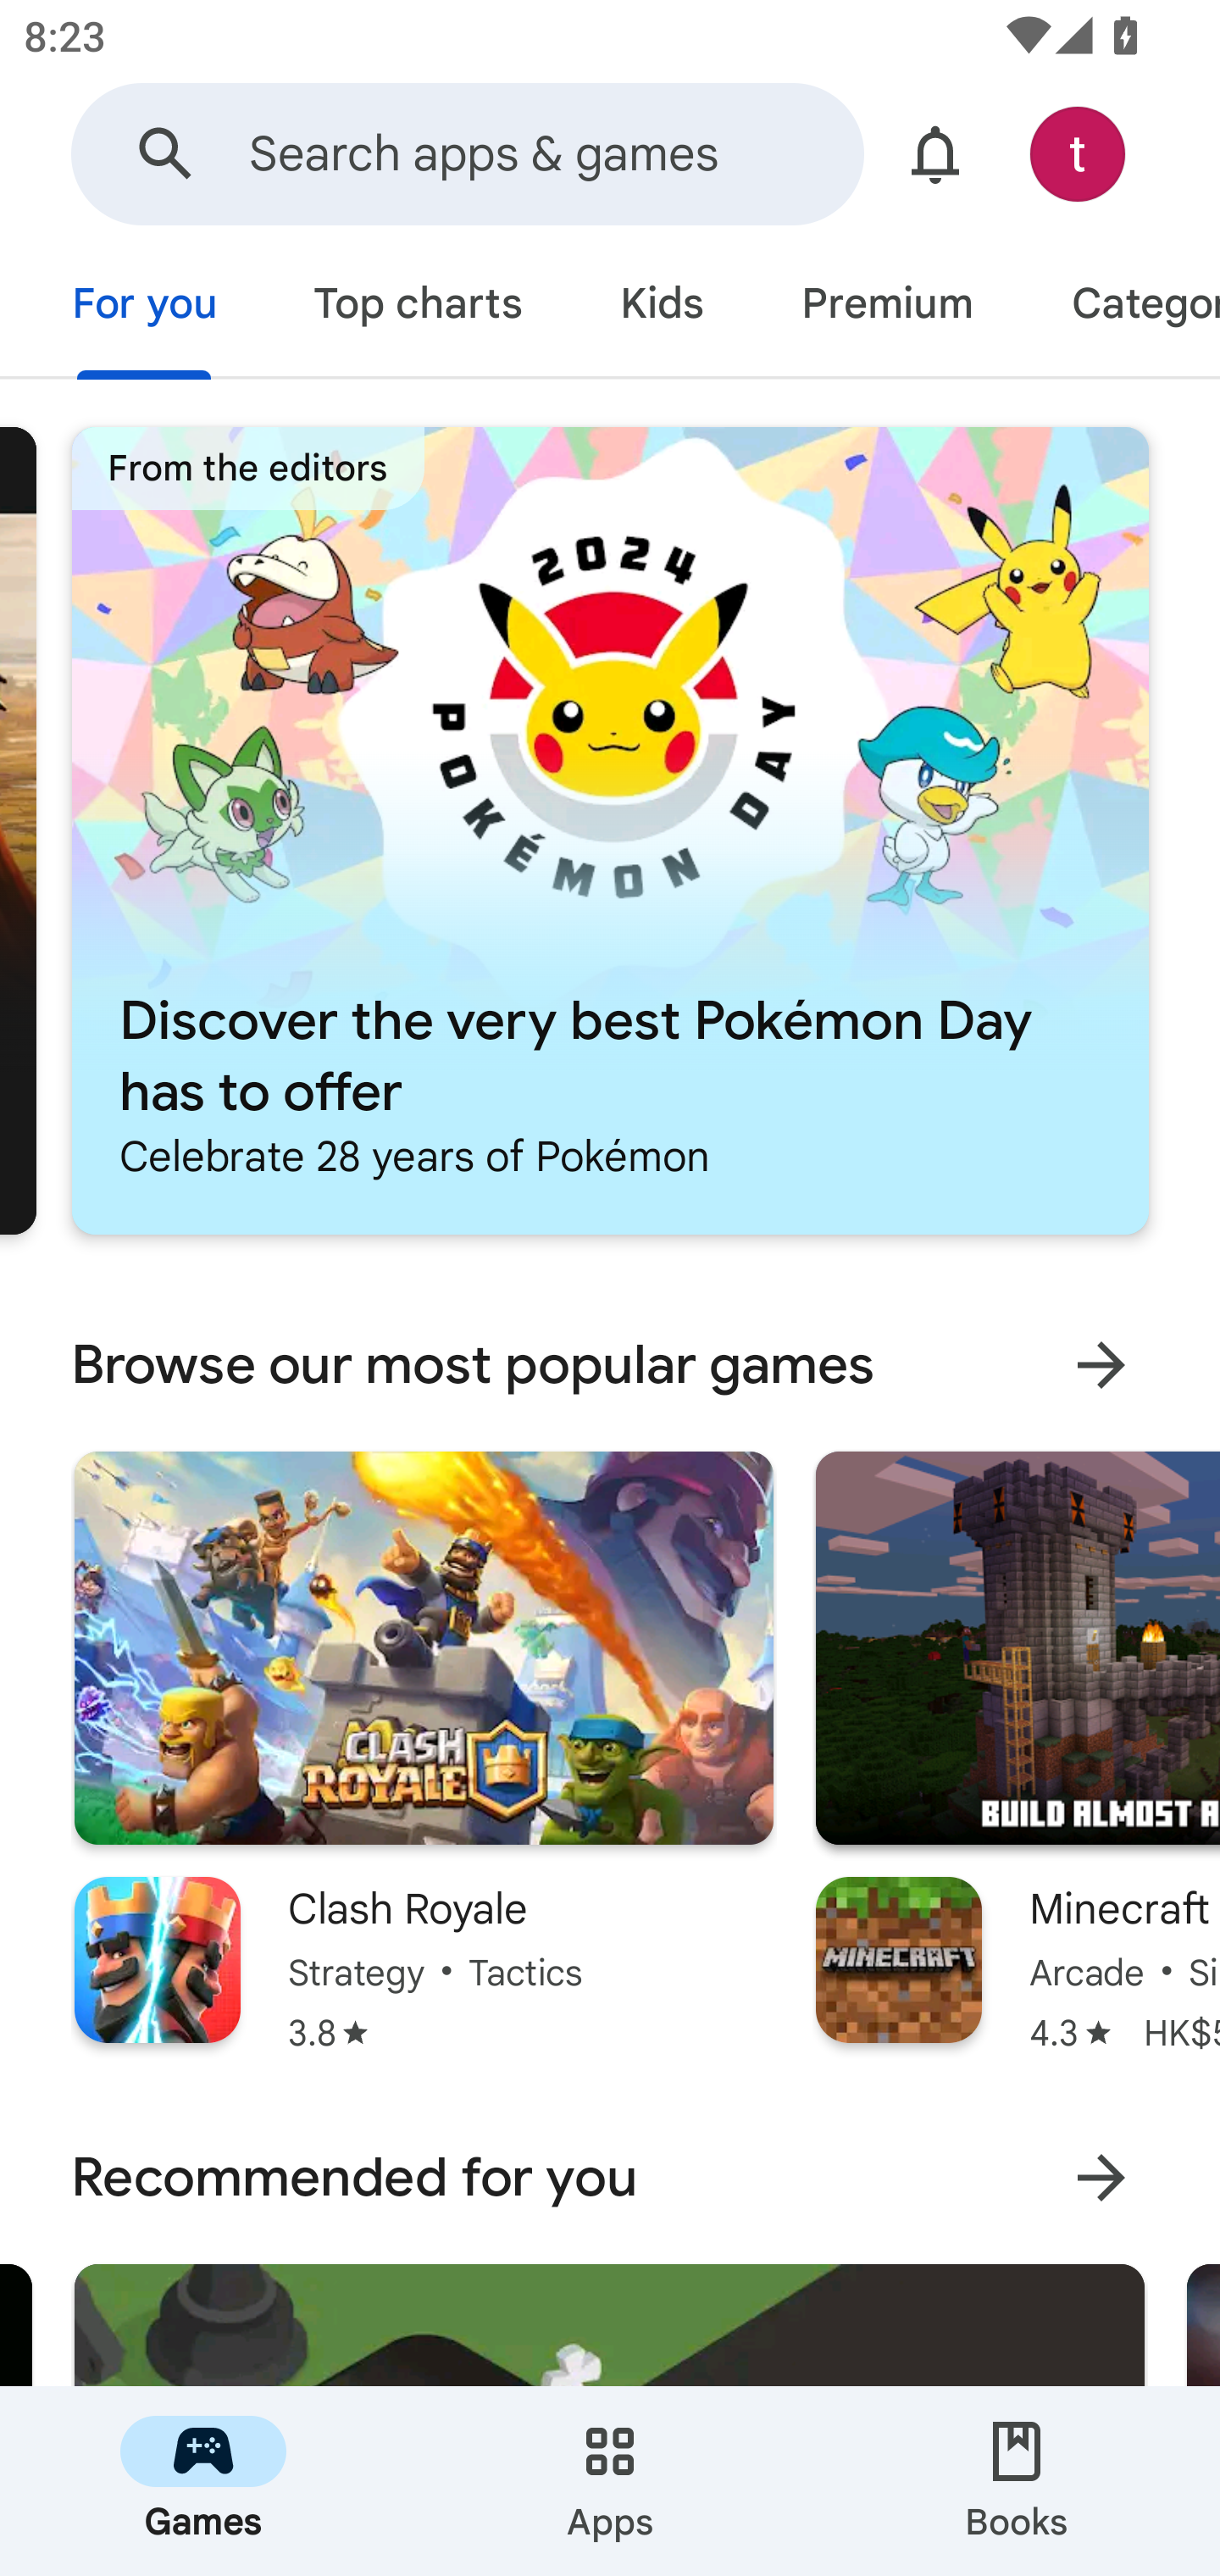  What do you see at coordinates (1121, 307) in the screenshot?
I see `Categories` at bounding box center [1121, 307].